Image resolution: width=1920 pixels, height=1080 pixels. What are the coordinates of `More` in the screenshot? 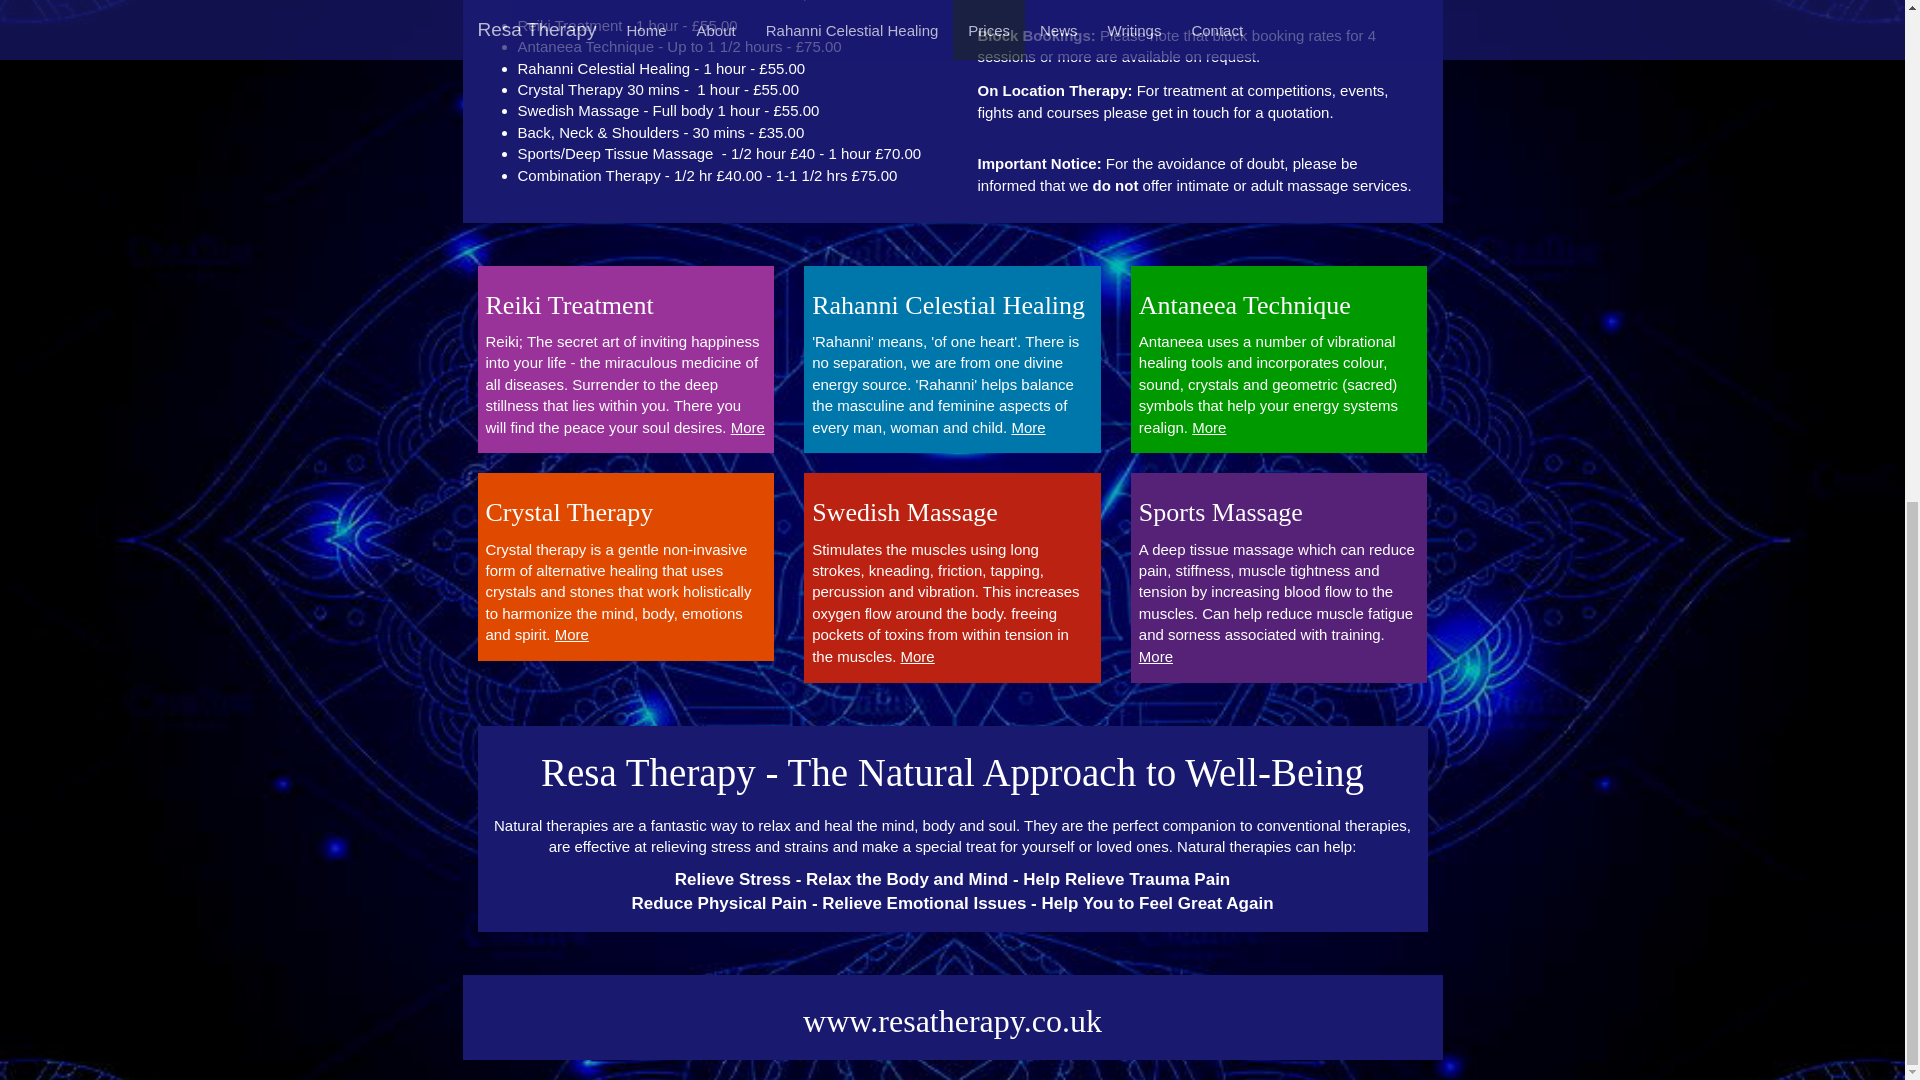 It's located at (918, 656).